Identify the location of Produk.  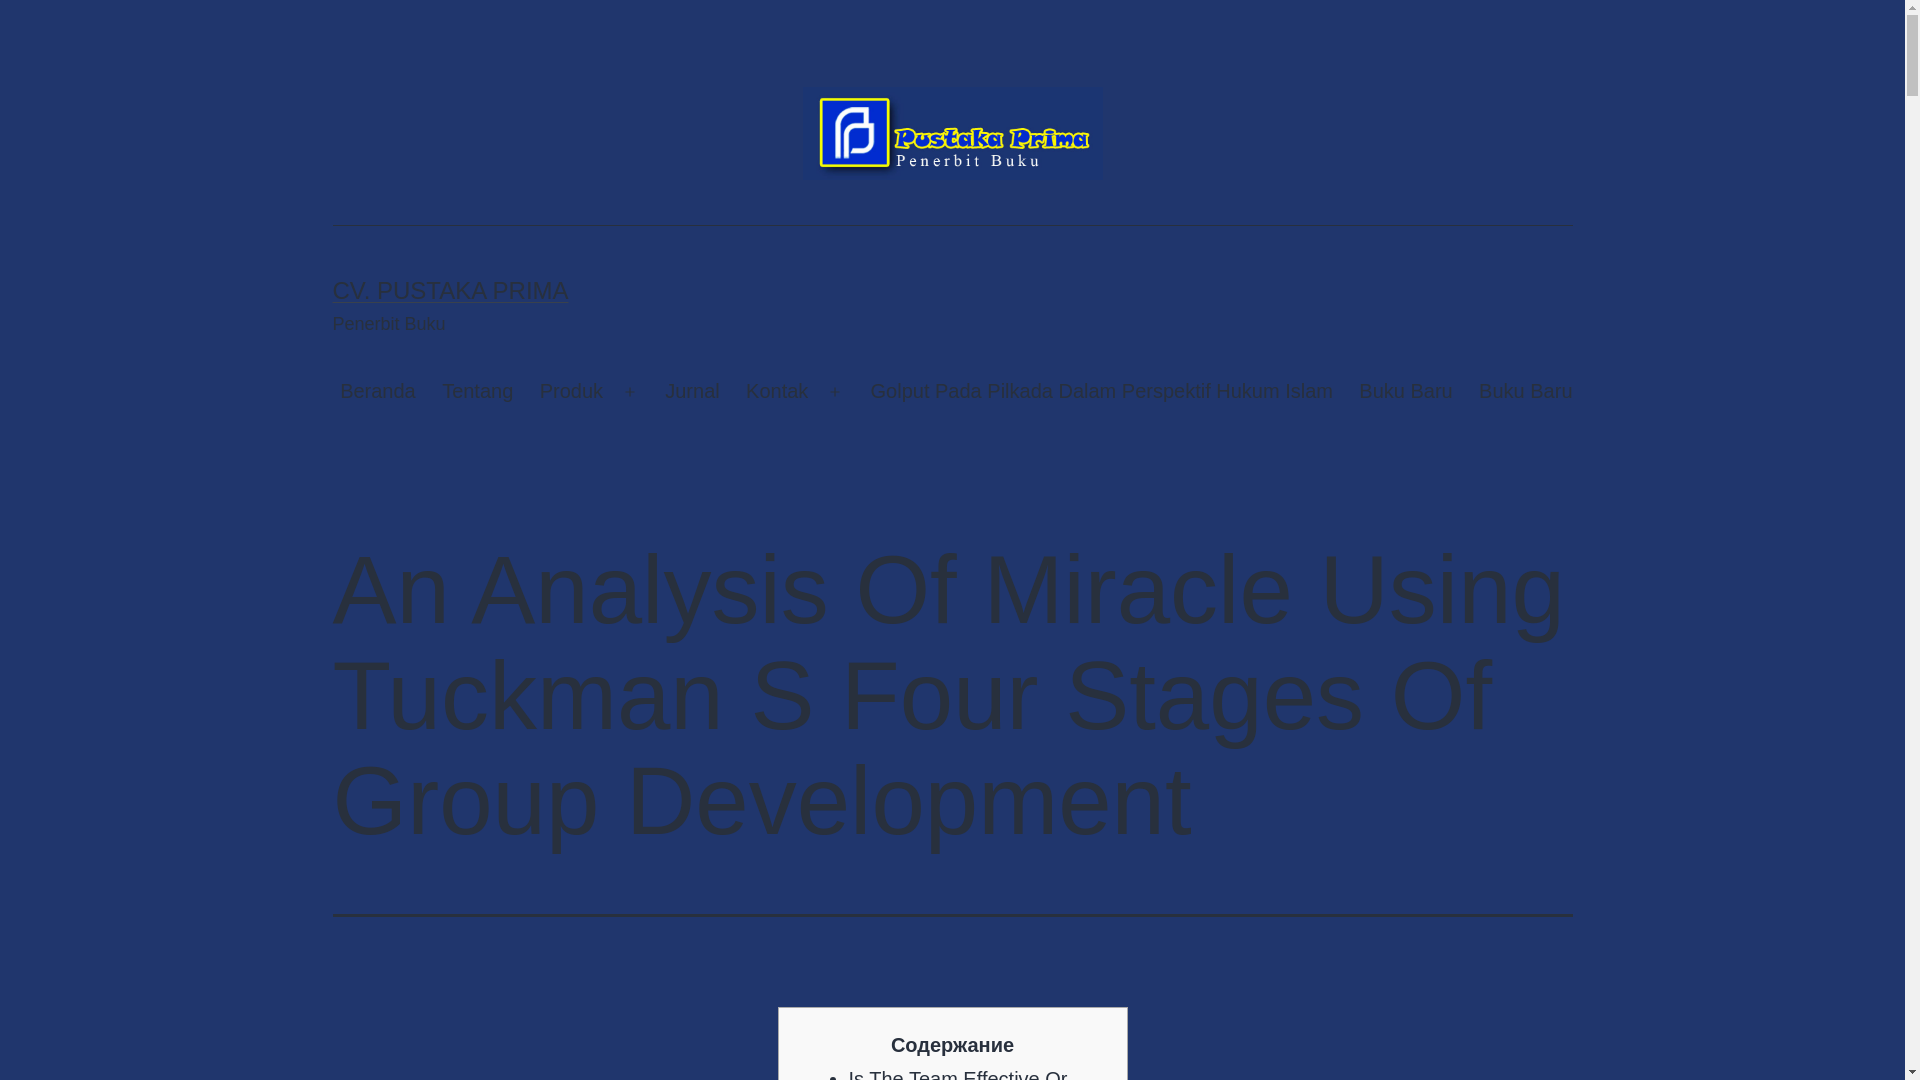
(571, 392).